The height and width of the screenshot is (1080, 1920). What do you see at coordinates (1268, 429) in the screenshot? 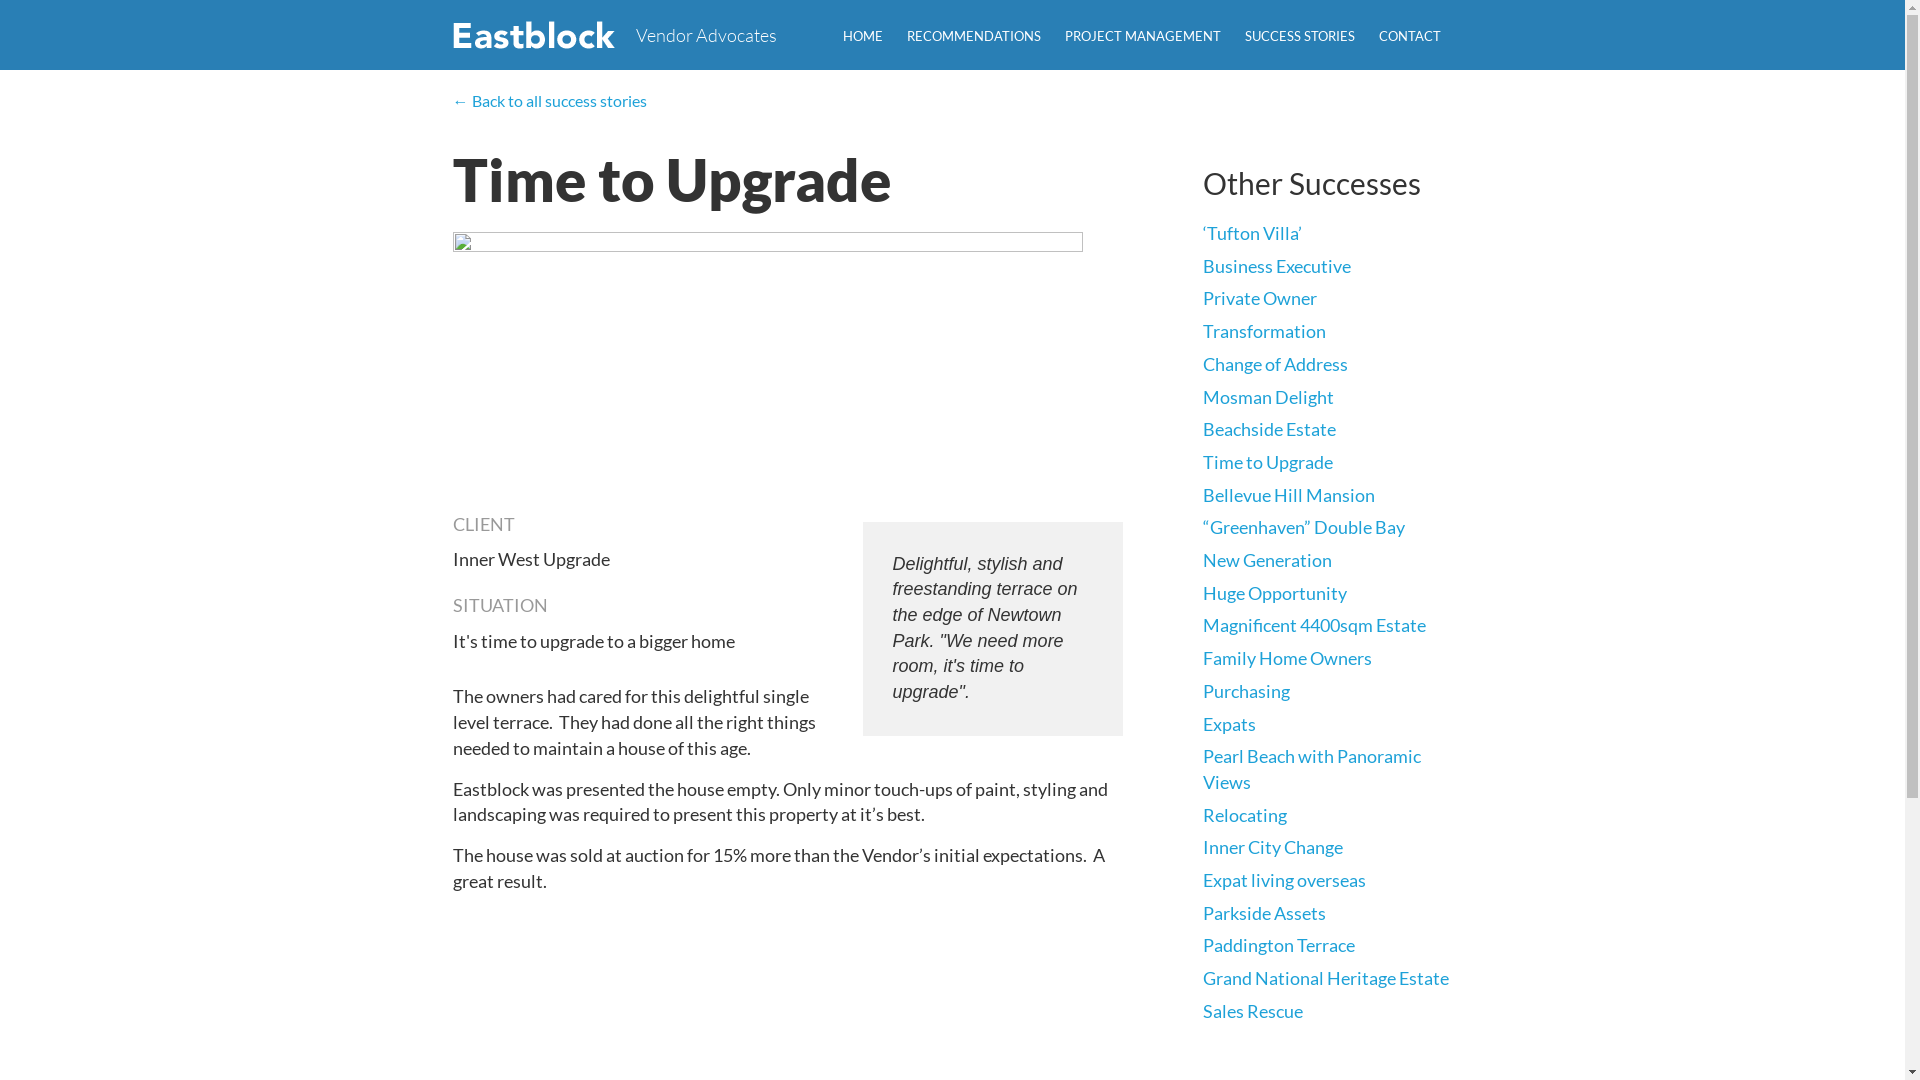
I see `Beachside Estate` at bounding box center [1268, 429].